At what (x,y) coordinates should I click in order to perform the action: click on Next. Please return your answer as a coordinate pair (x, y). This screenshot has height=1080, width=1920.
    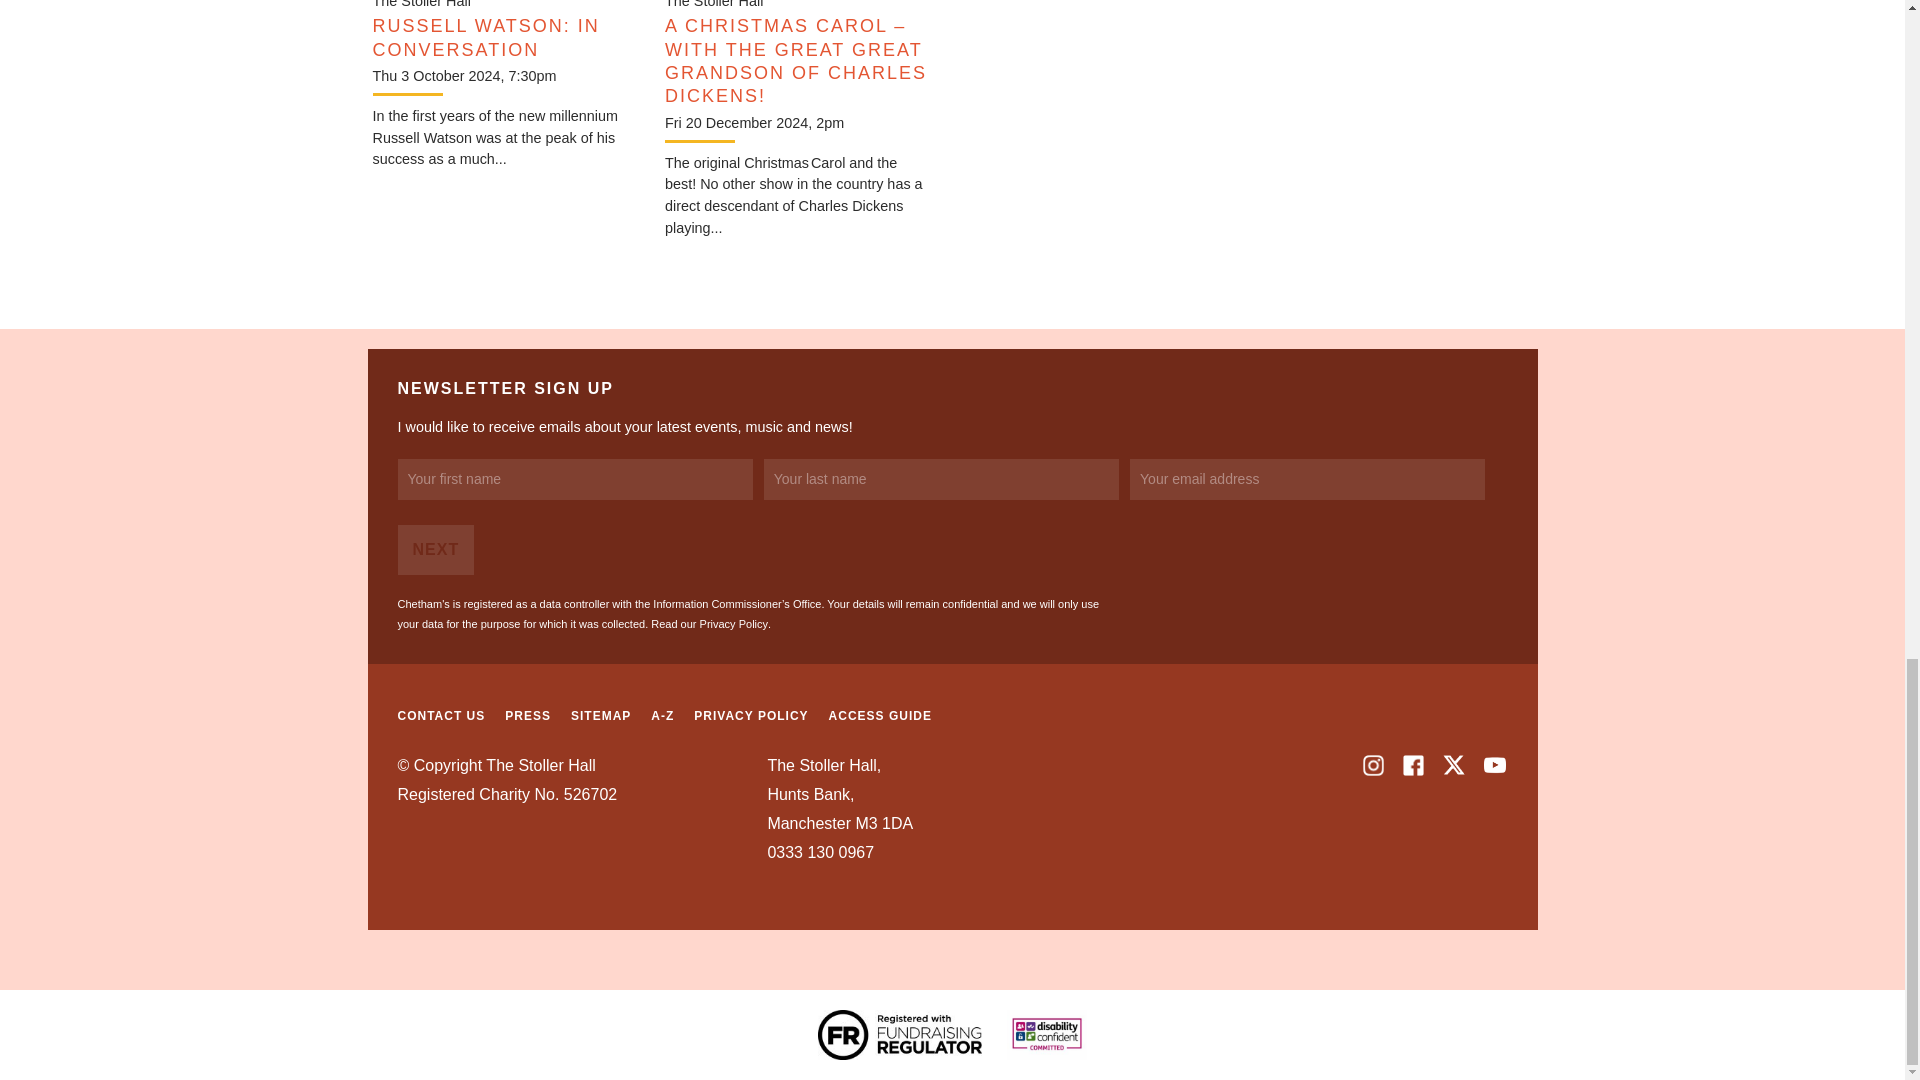
    Looking at the image, I should click on (436, 549).